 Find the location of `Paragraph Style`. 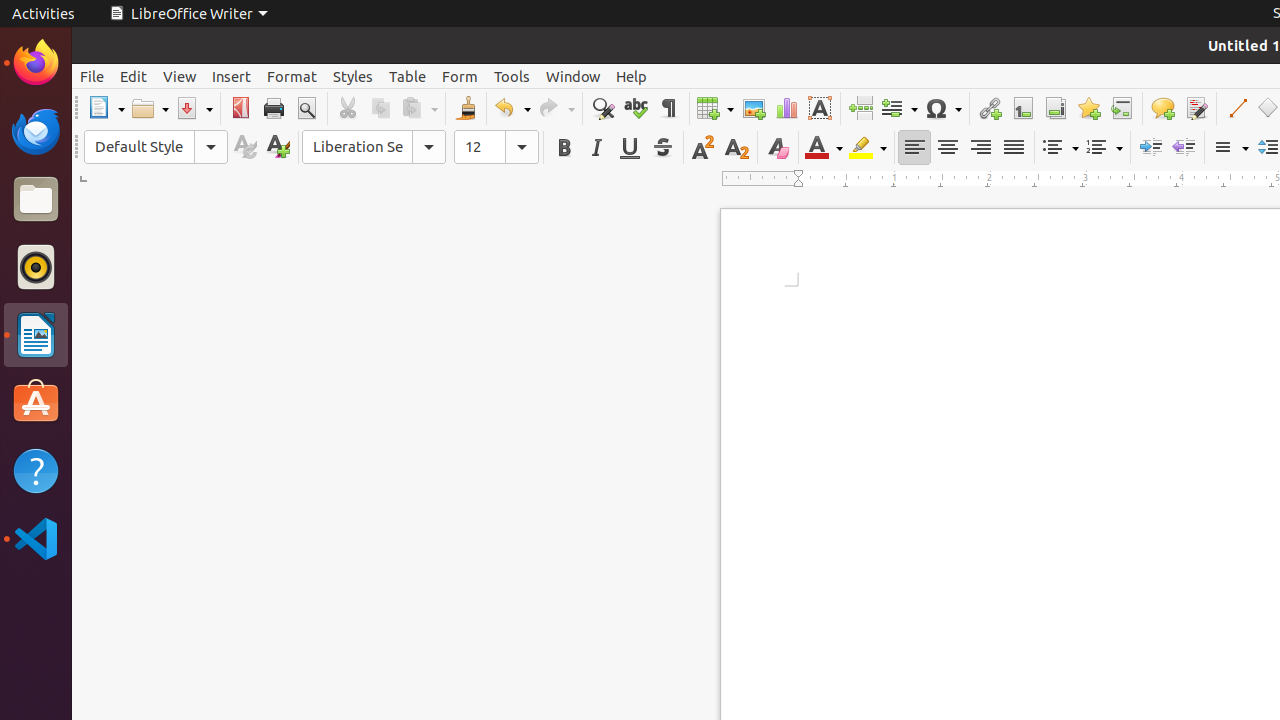

Paragraph Style is located at coordinates (156, 147).